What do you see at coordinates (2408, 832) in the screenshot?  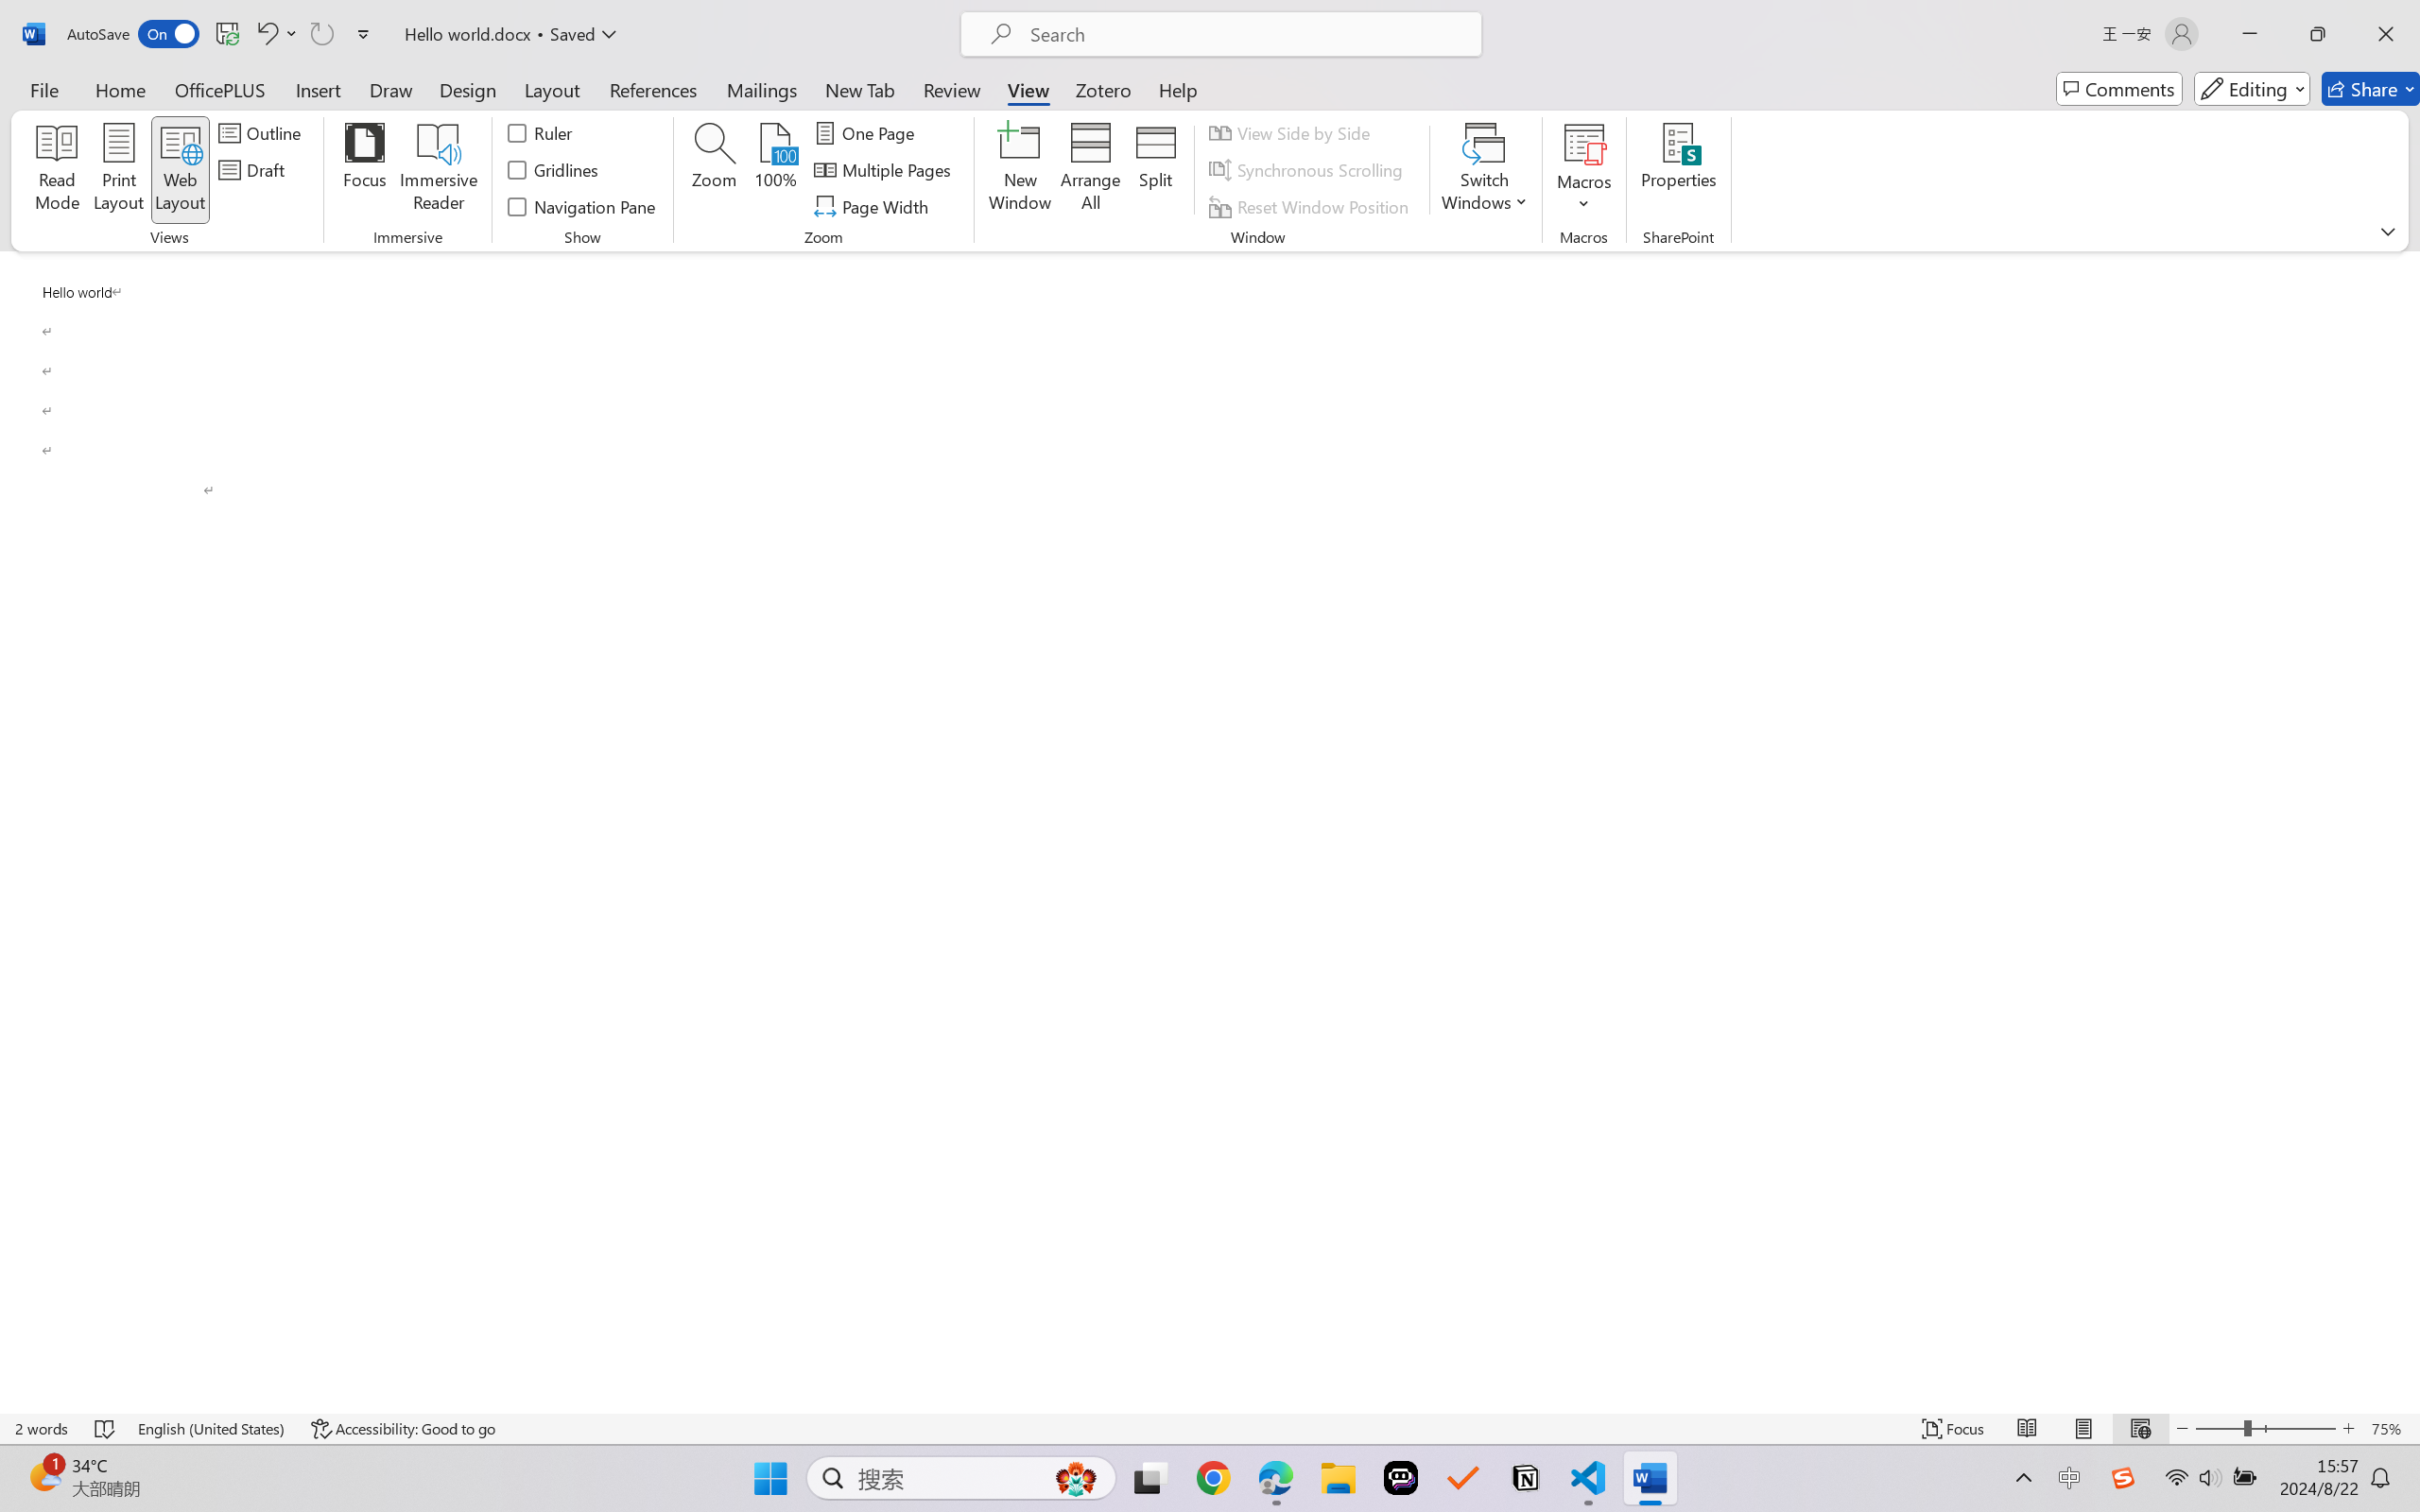 I see `Class: NetUIScrollBar` at bounding box center [2408, 832].